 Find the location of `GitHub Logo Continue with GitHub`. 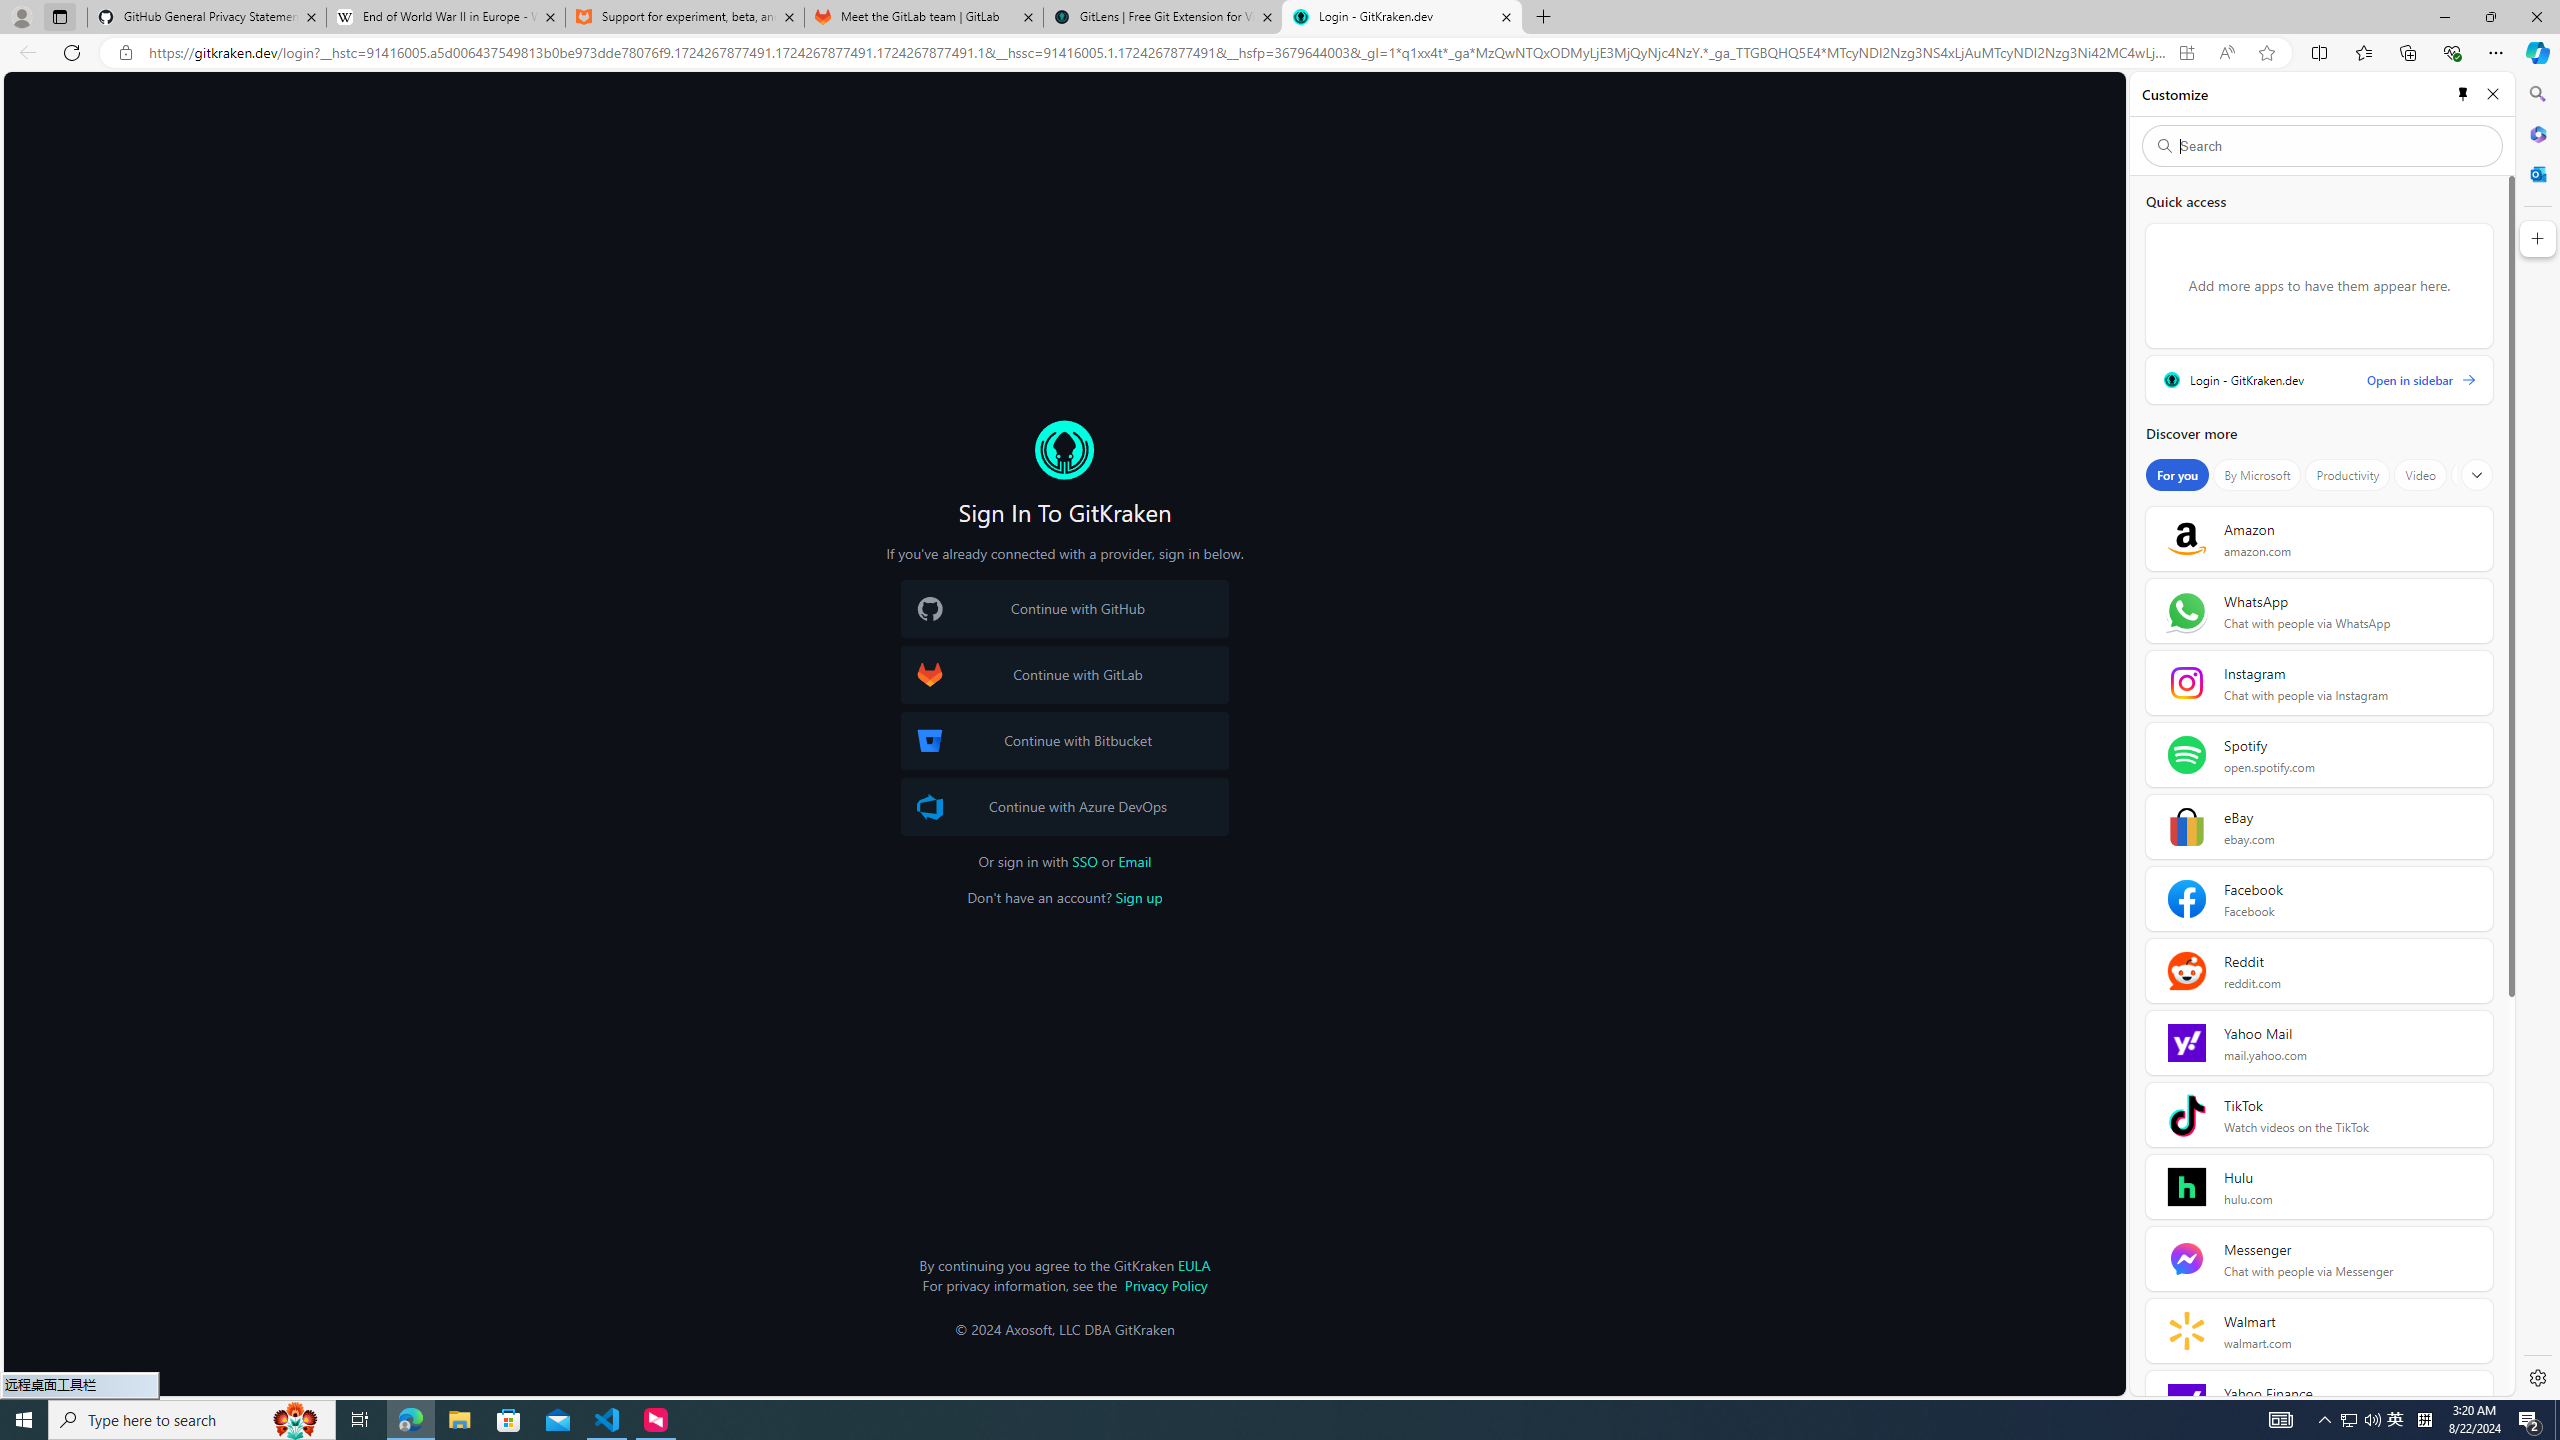

GitHub Logo Continue with GitHub is located at coordinates (1064, 608).